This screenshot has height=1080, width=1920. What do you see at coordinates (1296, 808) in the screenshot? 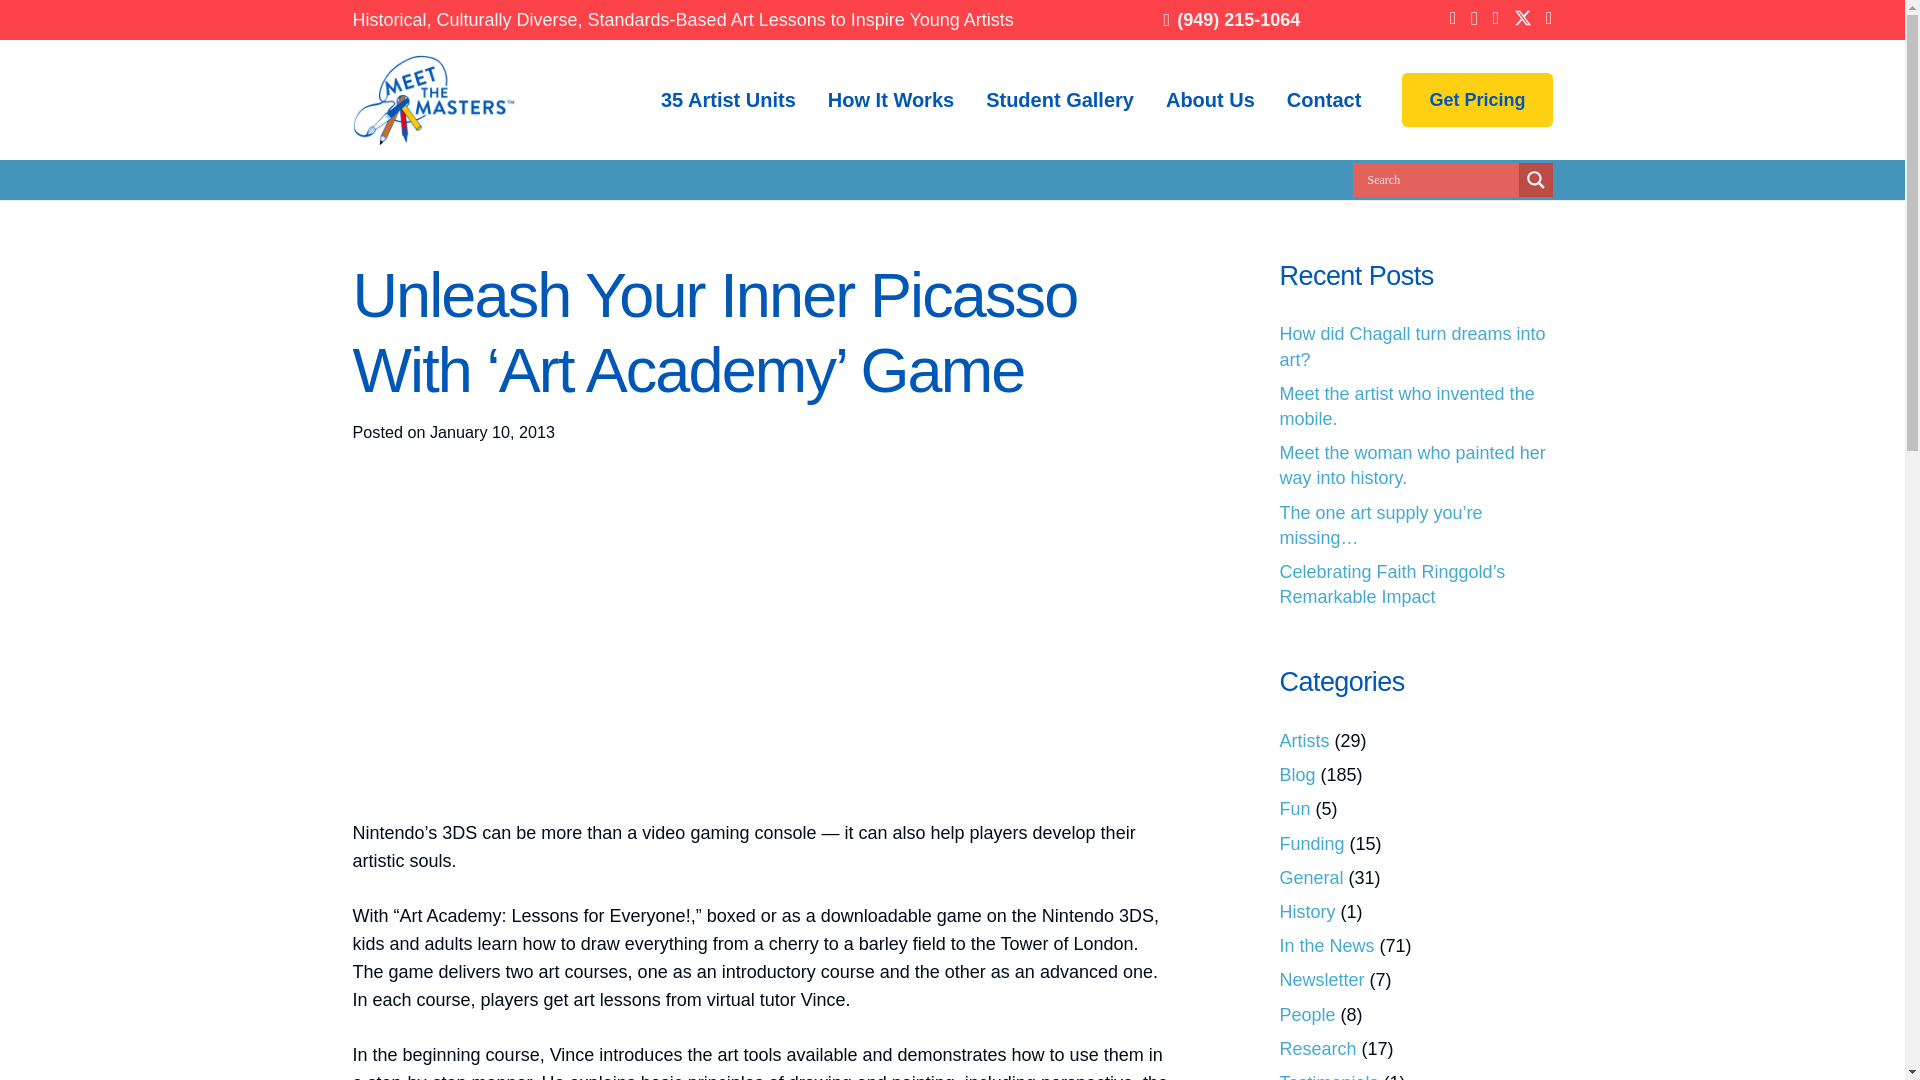
I see `Fun` at bounding box center [1296, 808].